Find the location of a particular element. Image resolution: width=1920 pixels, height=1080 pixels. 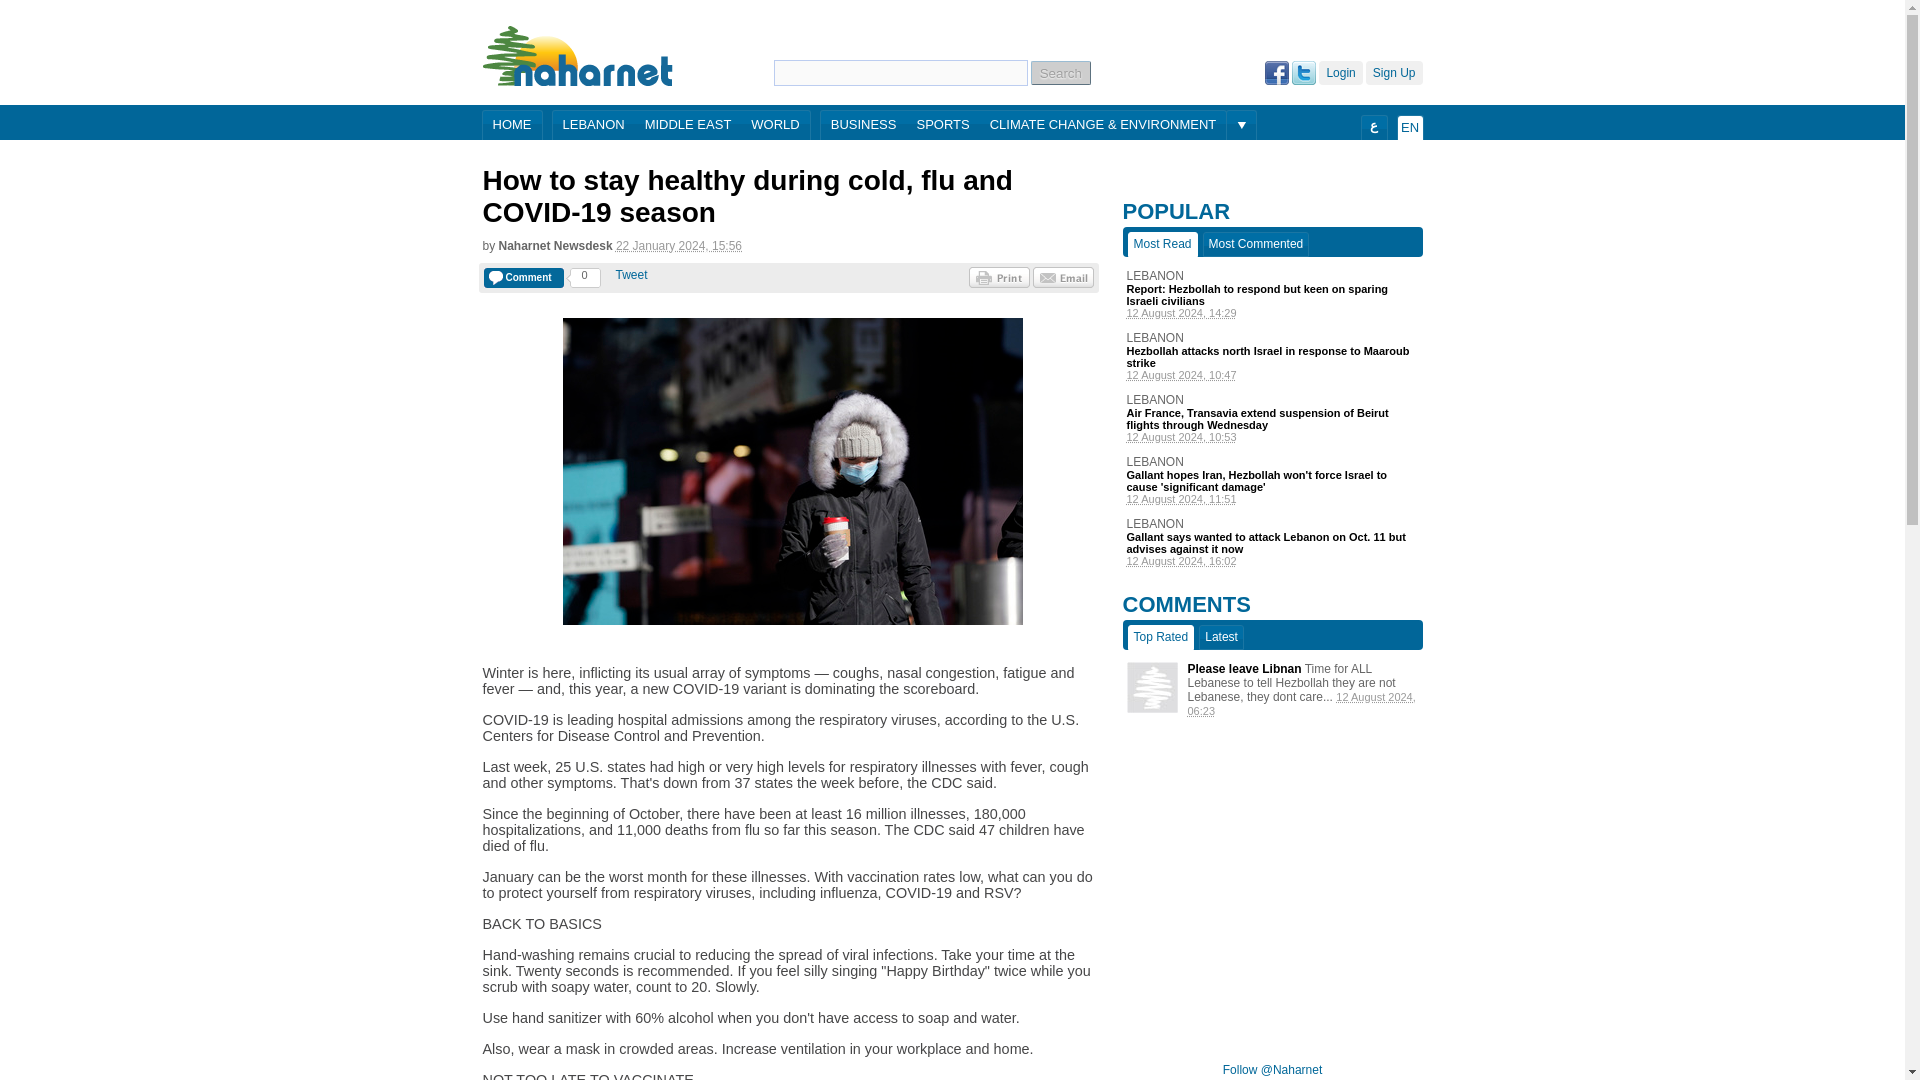

LEBANON is located at coordinates (1272, 524).